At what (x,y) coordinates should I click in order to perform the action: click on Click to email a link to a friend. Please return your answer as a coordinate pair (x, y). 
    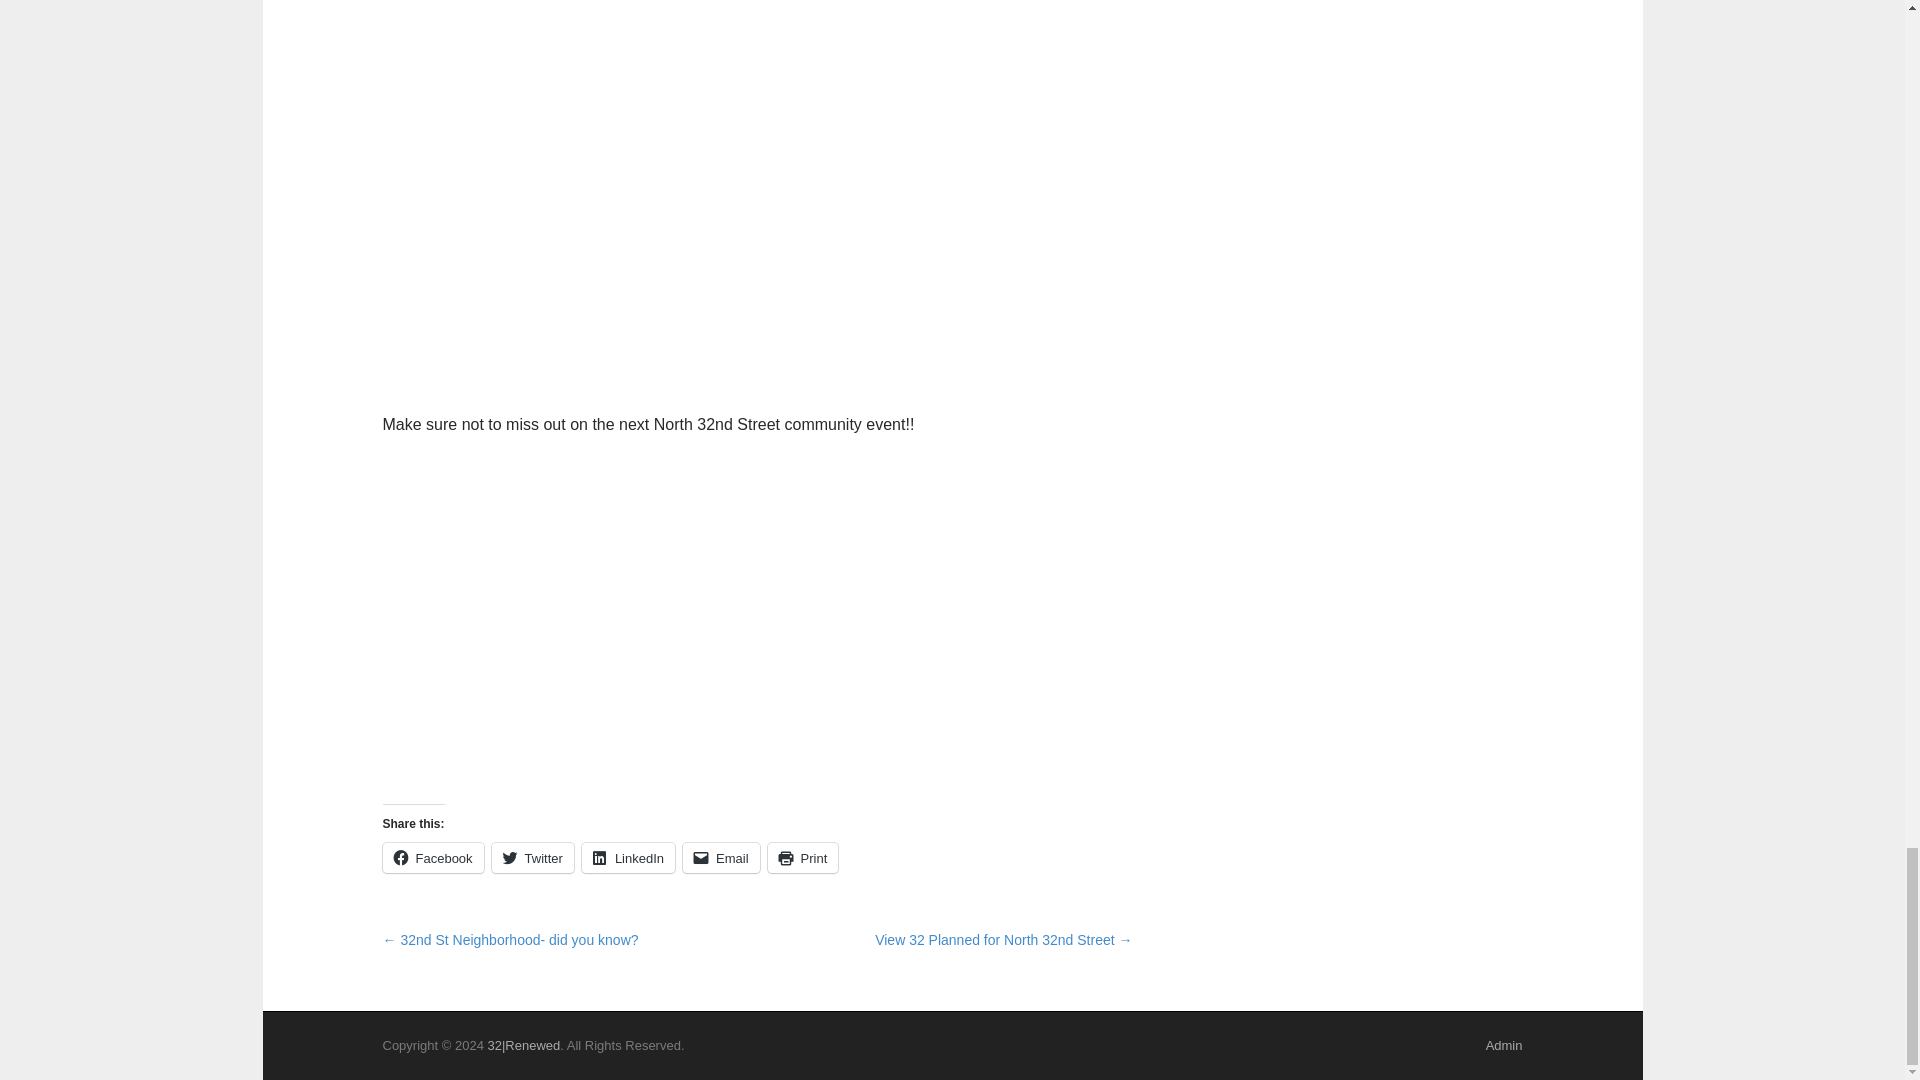
    Looking at the image, I should click on (722, 858).